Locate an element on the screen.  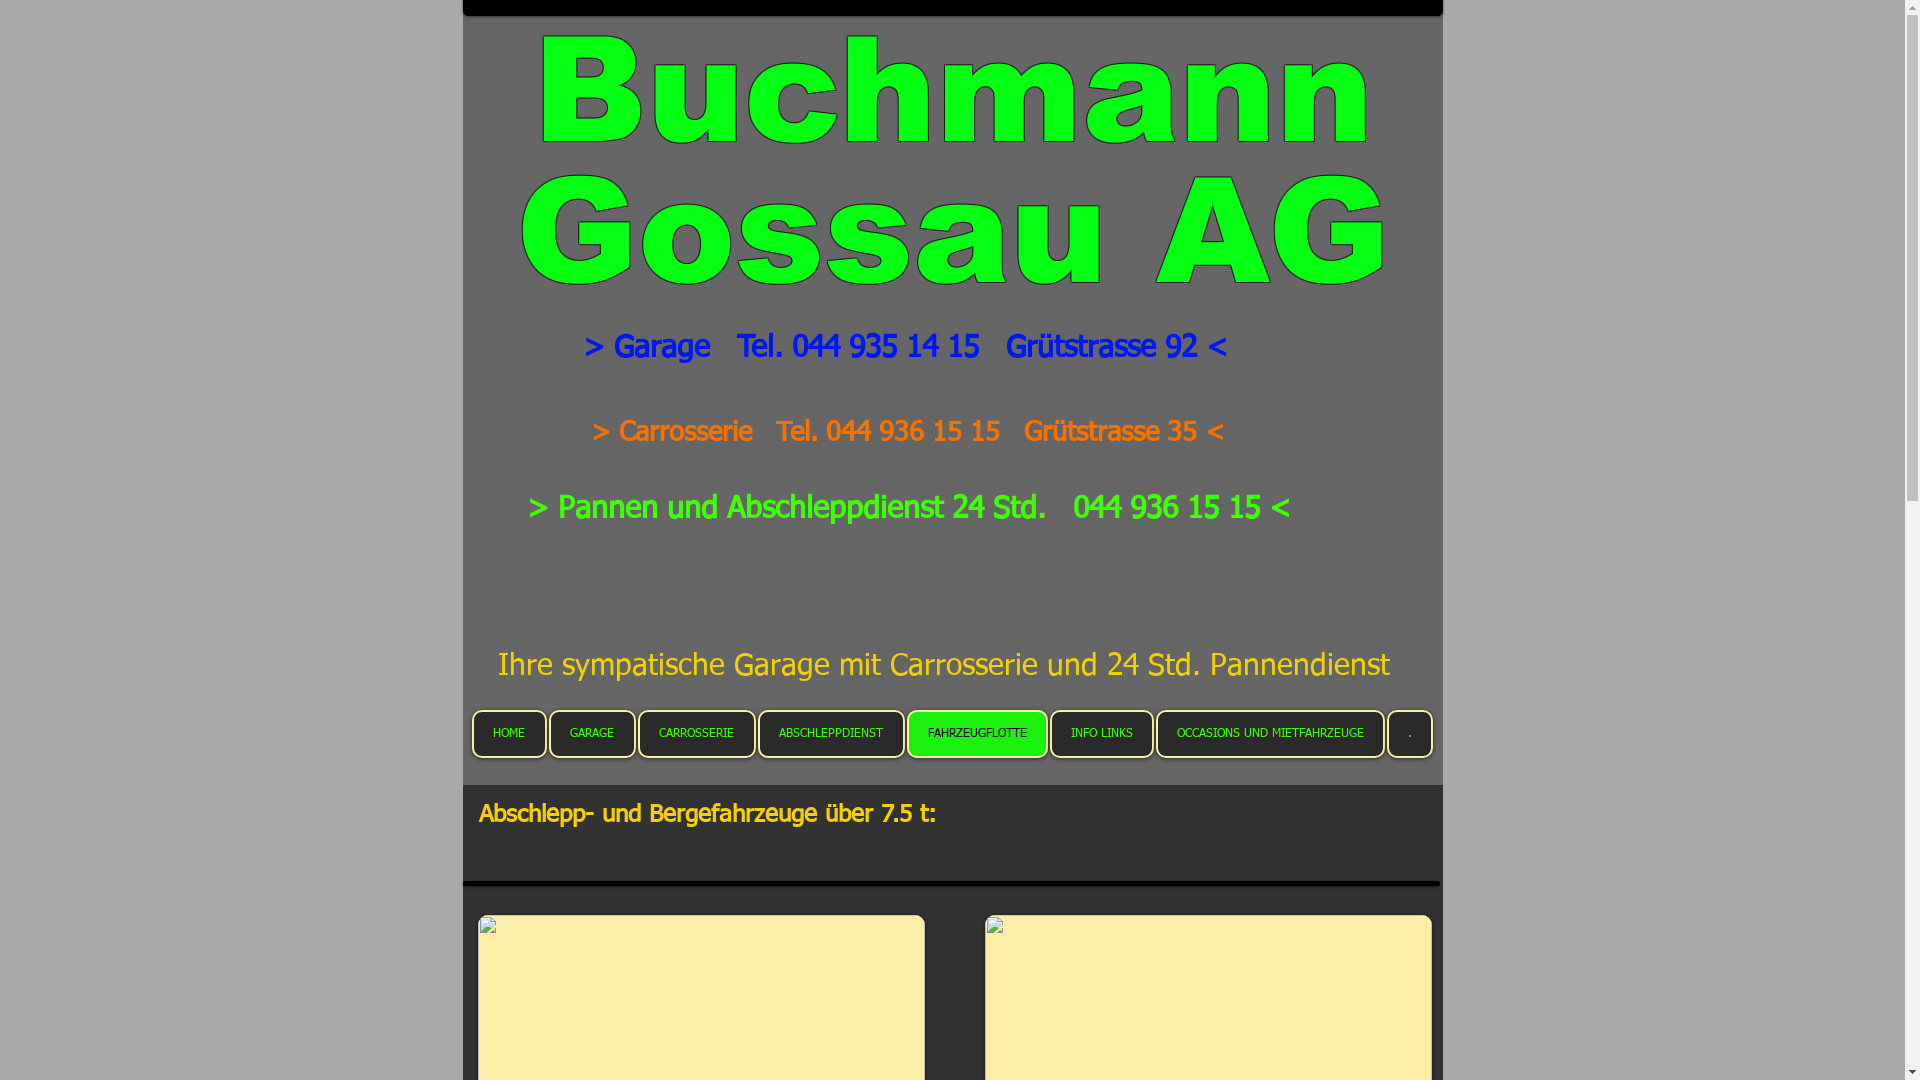
OCCASIONS UND MIETFAHRZEUGE is located at coordinates (1270, 734).